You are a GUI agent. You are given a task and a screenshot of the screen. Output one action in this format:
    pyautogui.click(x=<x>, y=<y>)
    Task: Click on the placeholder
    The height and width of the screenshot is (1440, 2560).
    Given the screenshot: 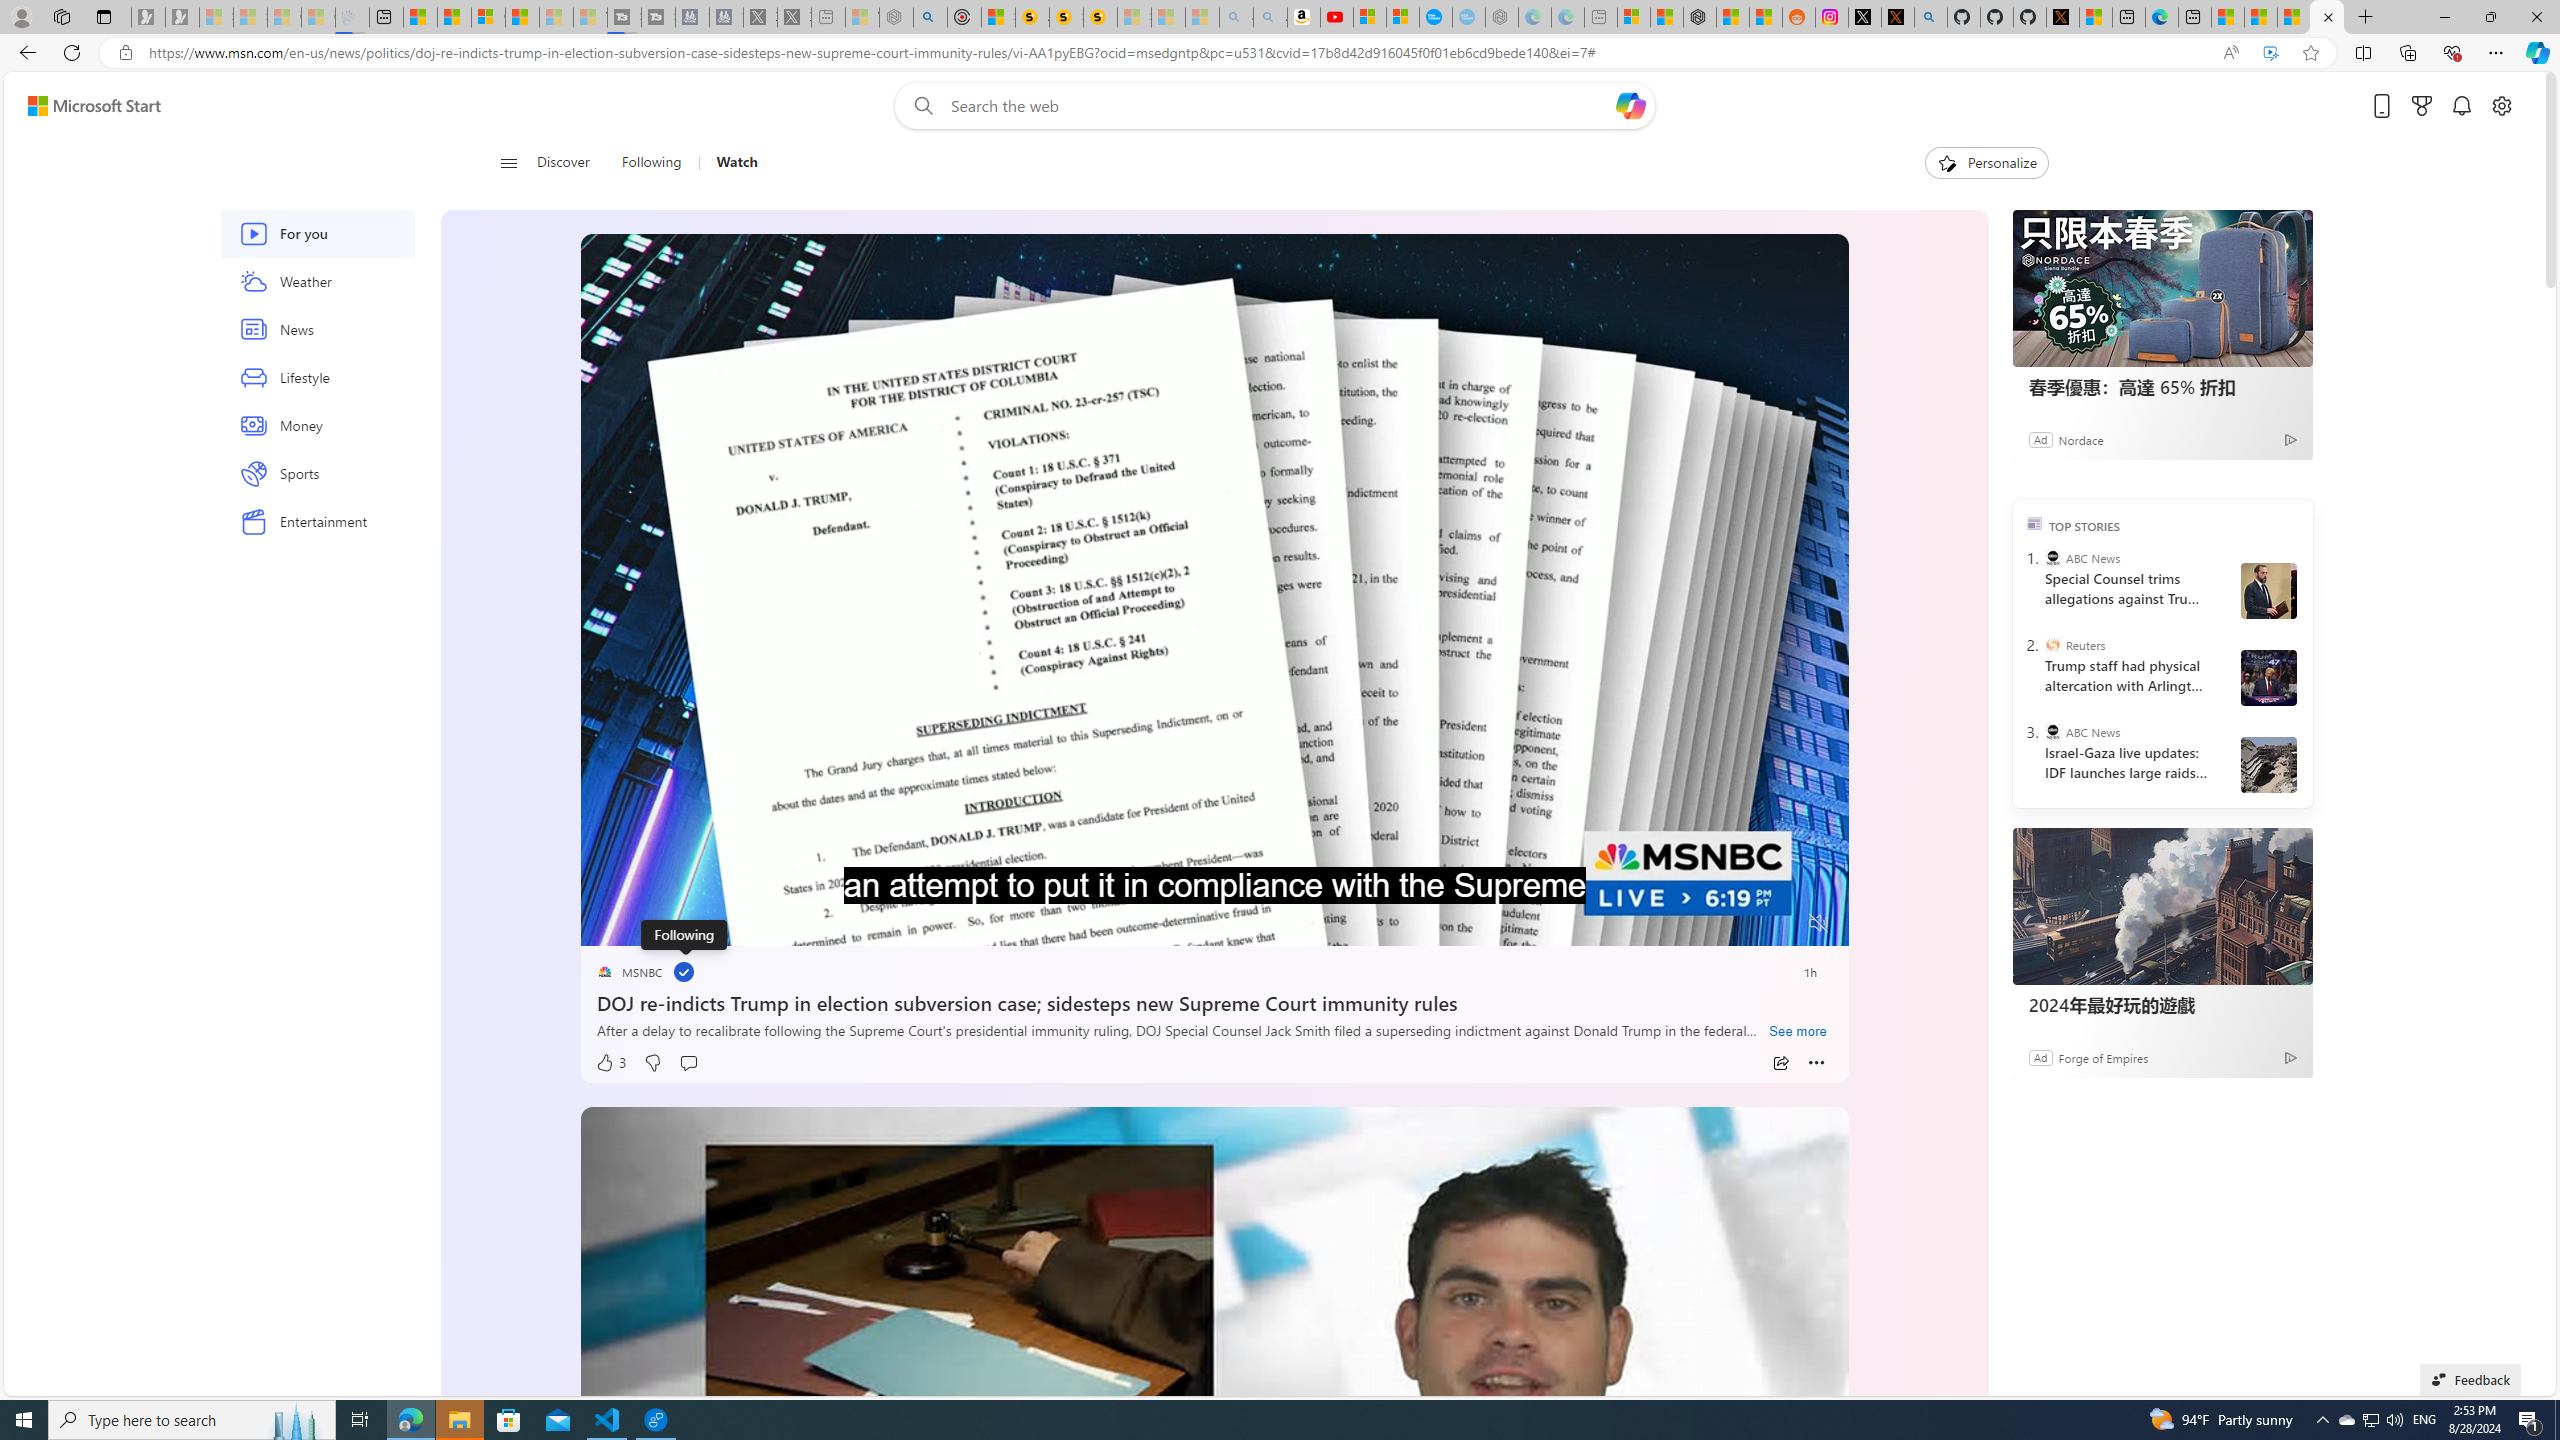 What is the action you would take?
    pyautogui.click(x=1214, y=1462)
    